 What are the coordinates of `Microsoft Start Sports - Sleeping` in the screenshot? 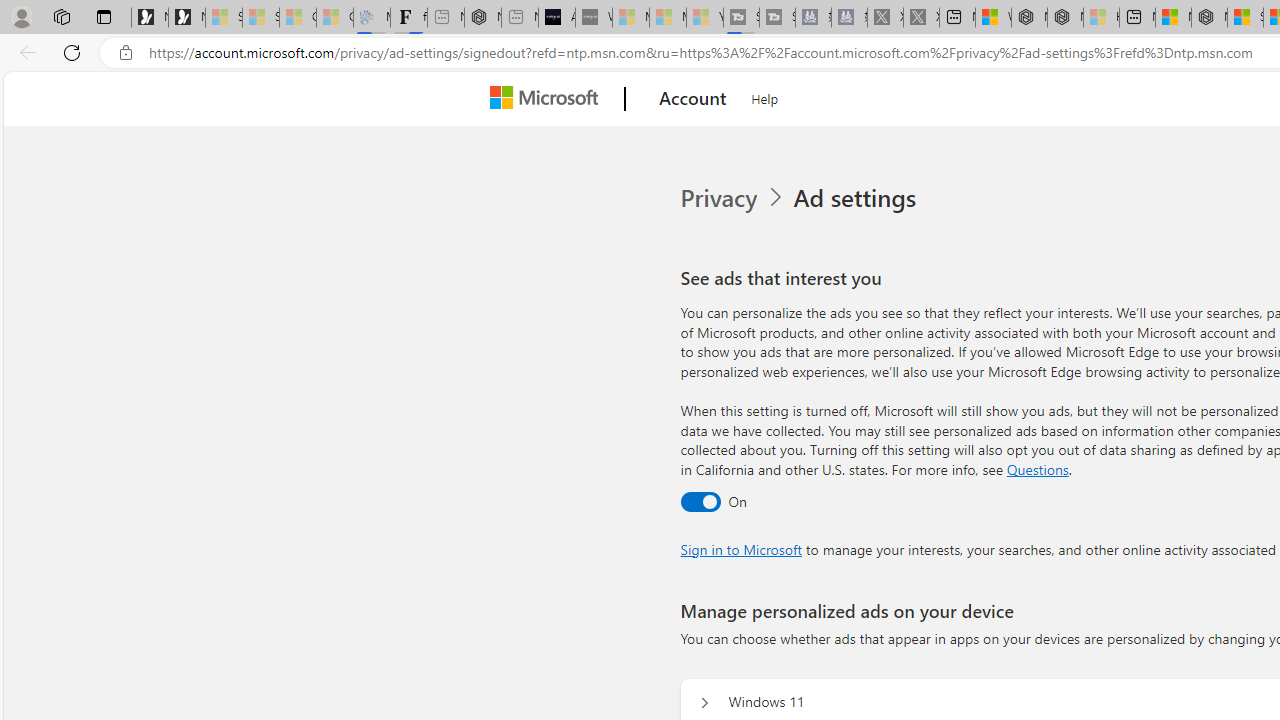 It's located at (630, 18).